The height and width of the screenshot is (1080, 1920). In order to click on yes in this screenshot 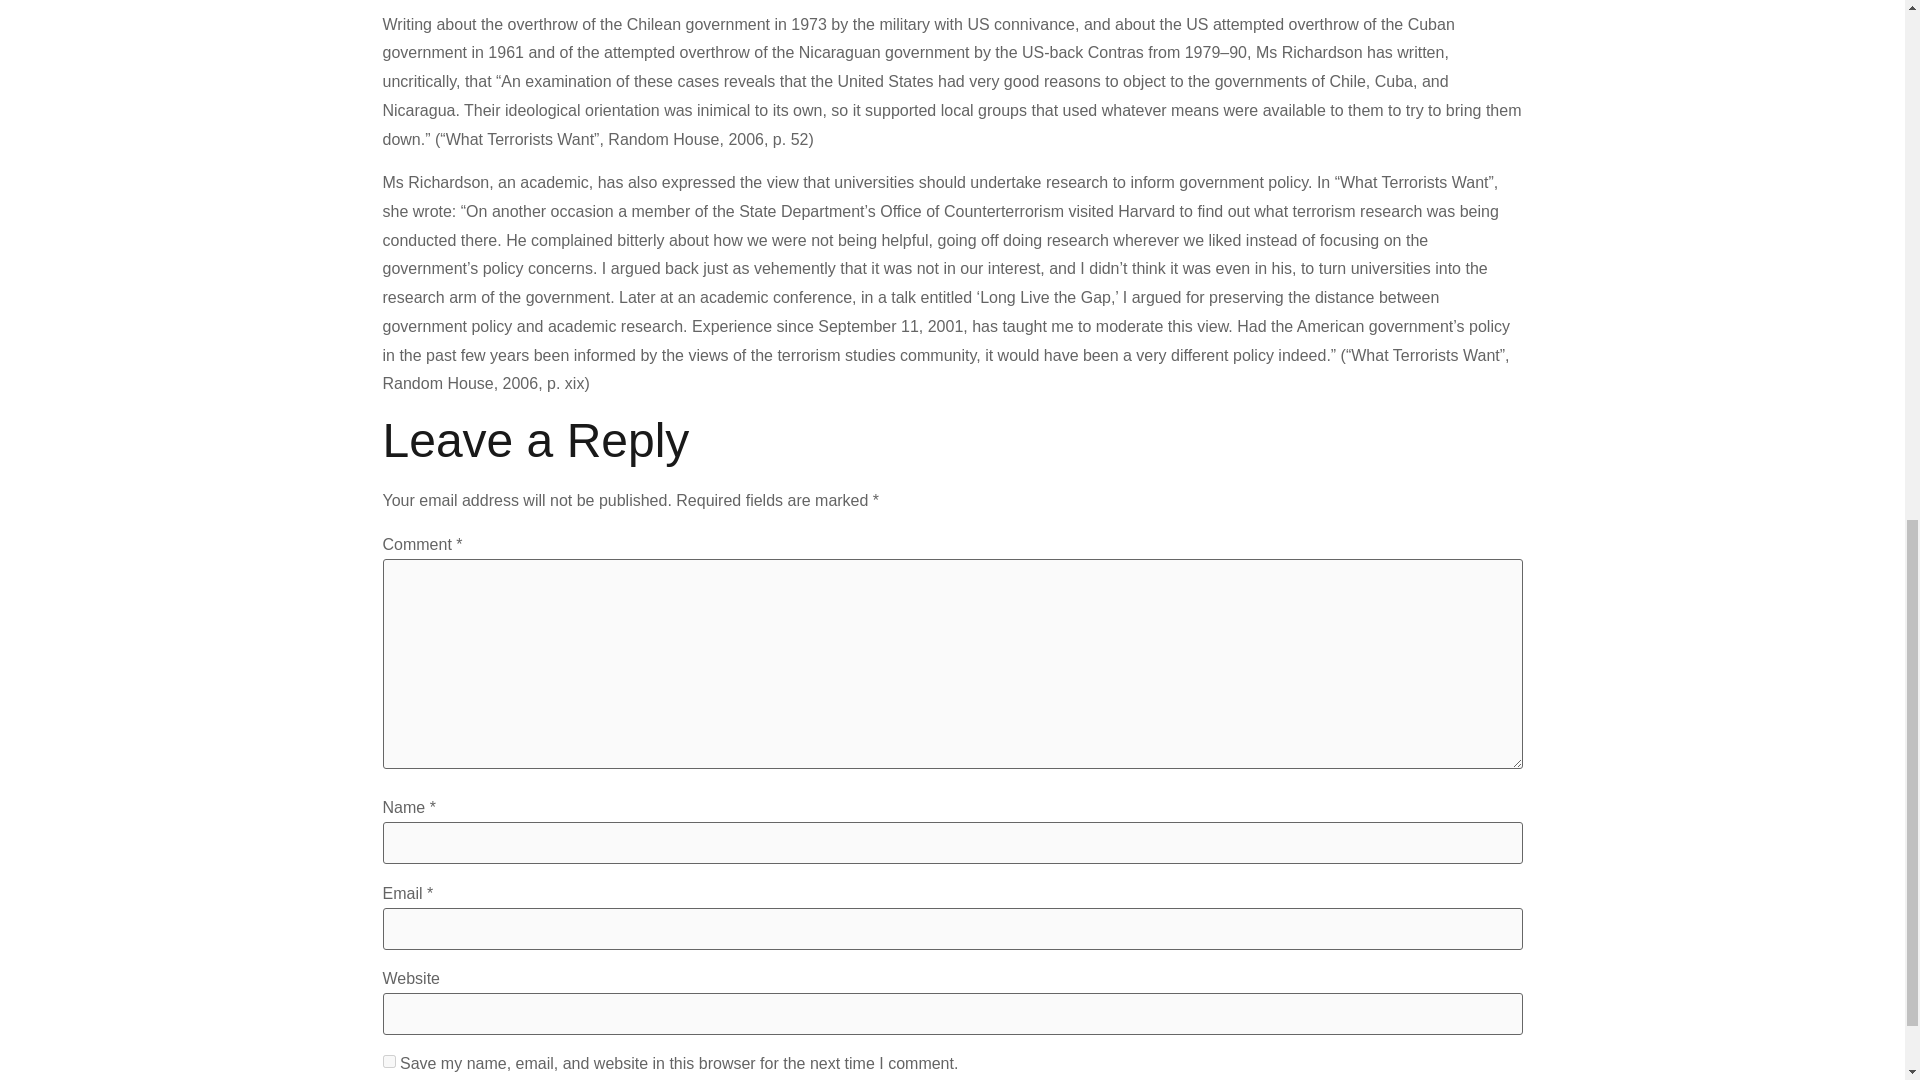, I will do `click(388, 1062)`.